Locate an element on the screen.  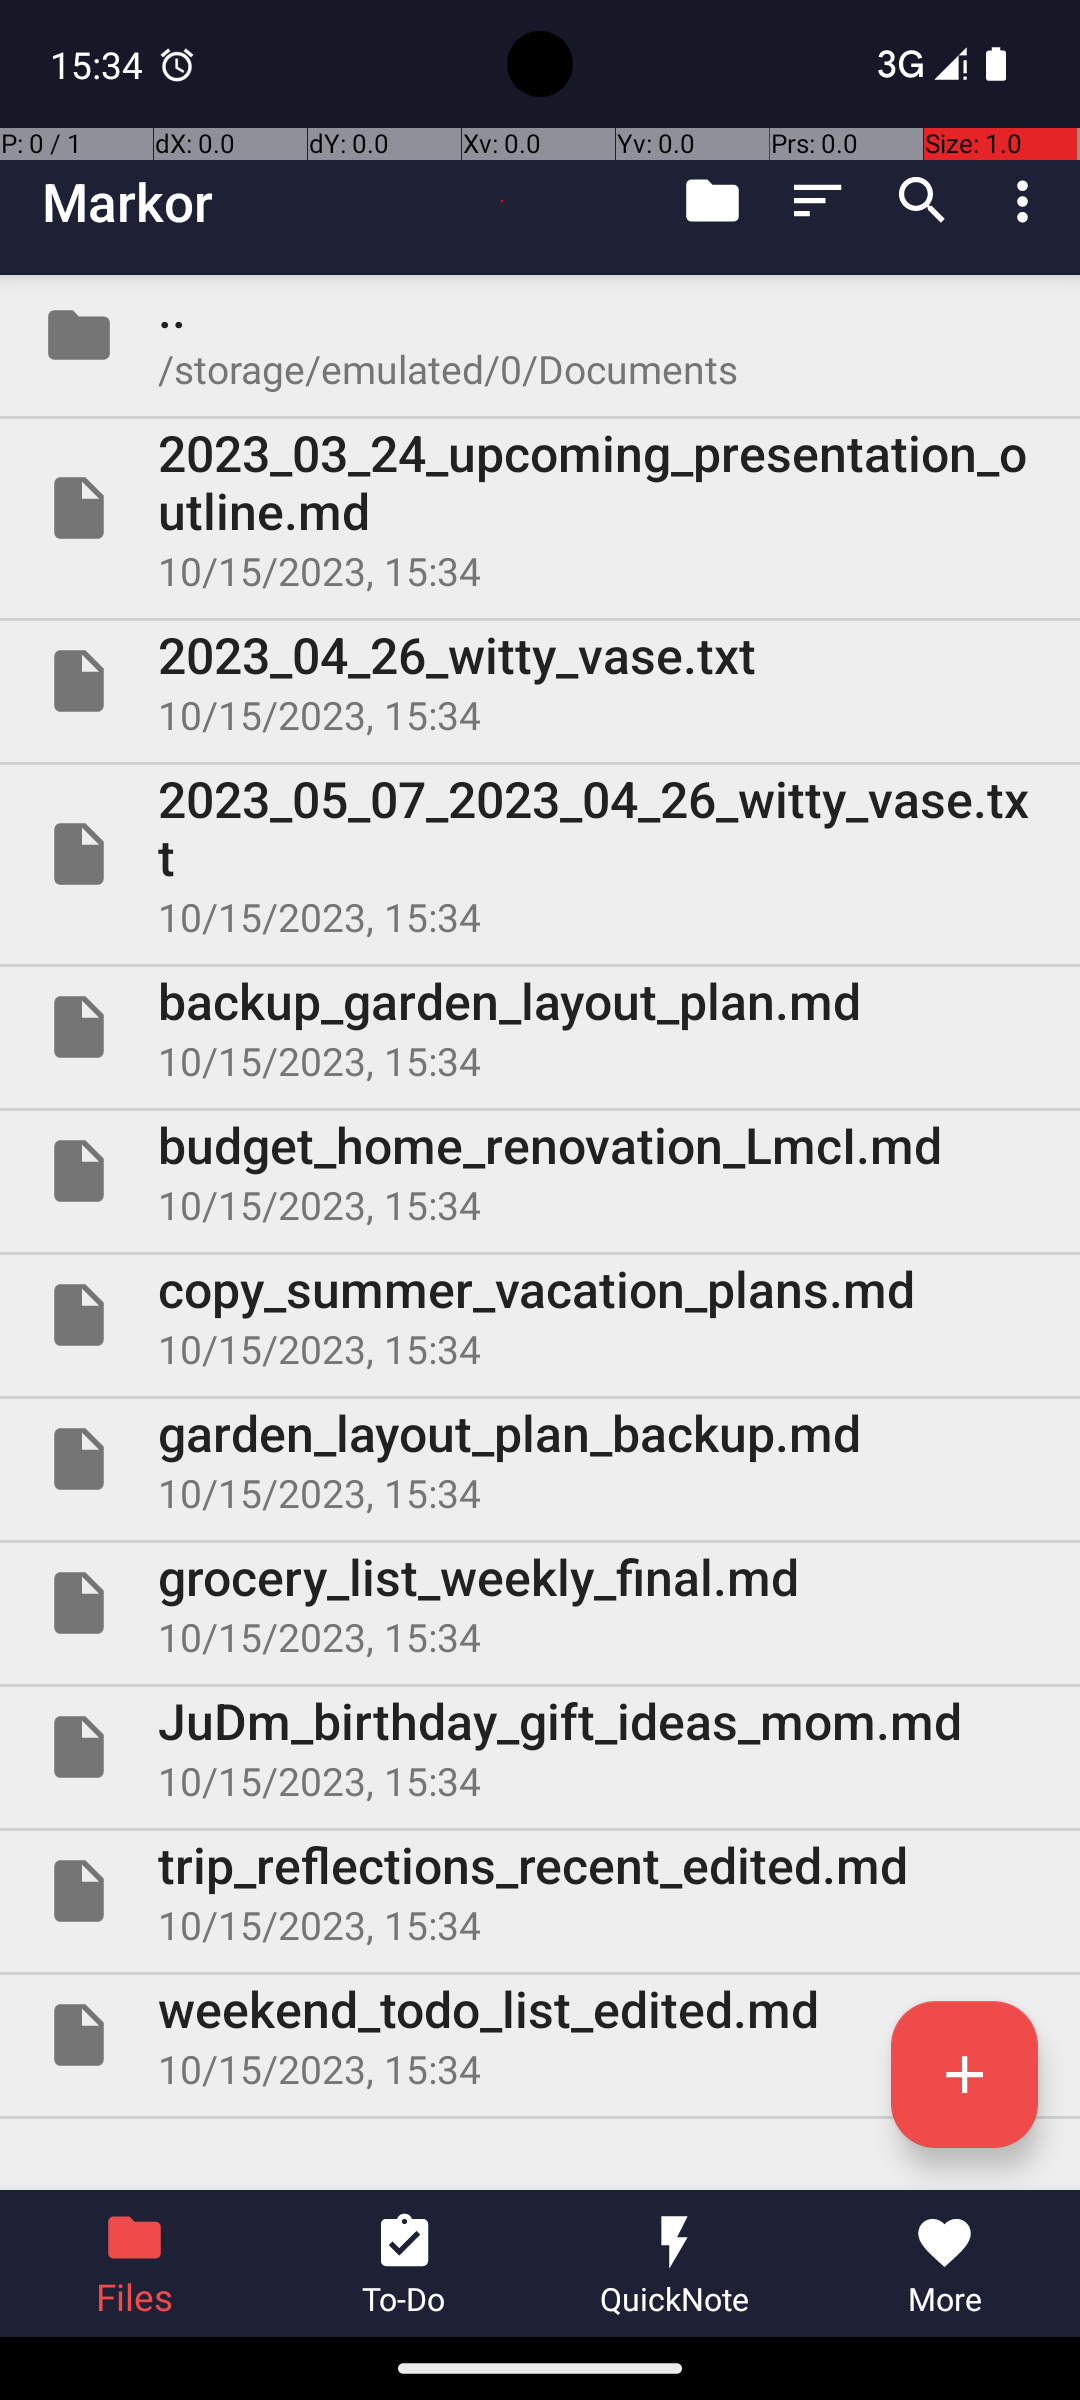
File trip_reflections_recent_edited.md  is located at coordinates (540, 1891).